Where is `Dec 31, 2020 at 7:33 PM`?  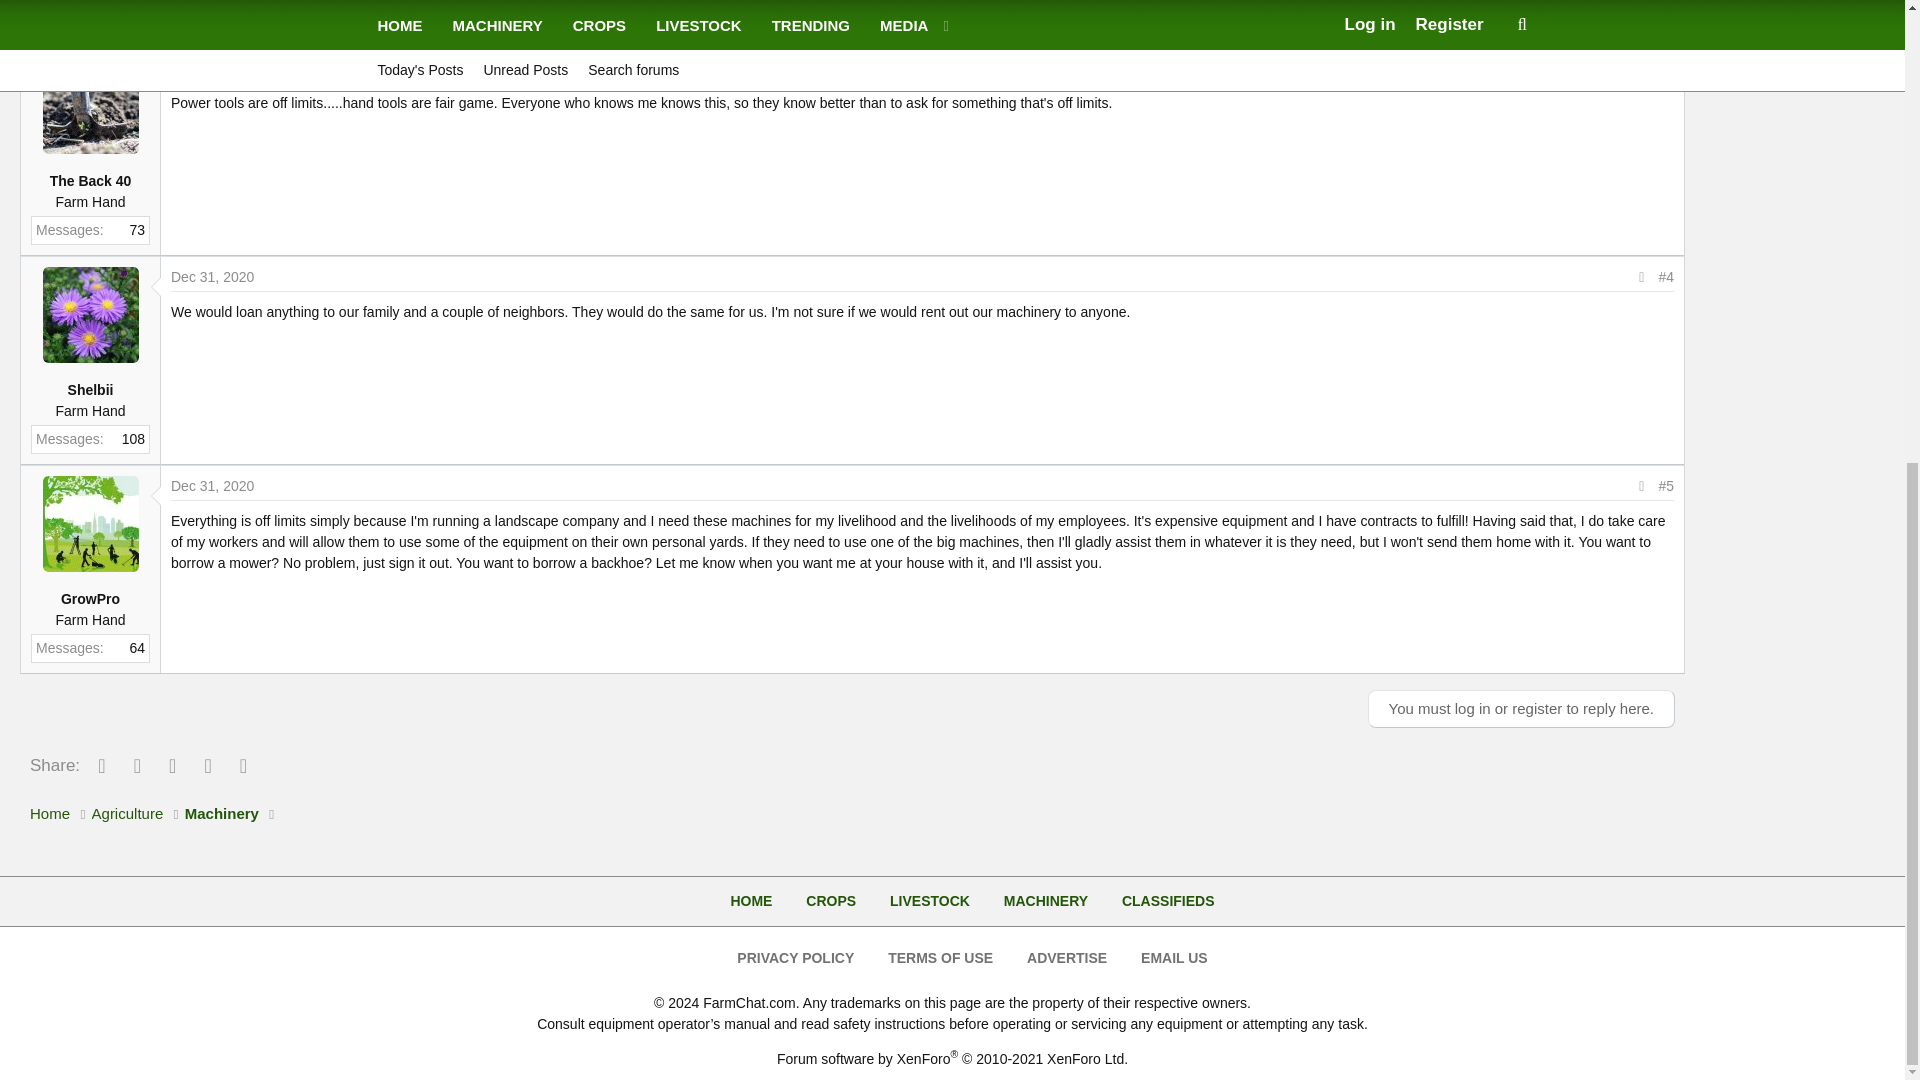
Dec 31, 2020 at 7:33 PM is located at coordinates (212, 484).